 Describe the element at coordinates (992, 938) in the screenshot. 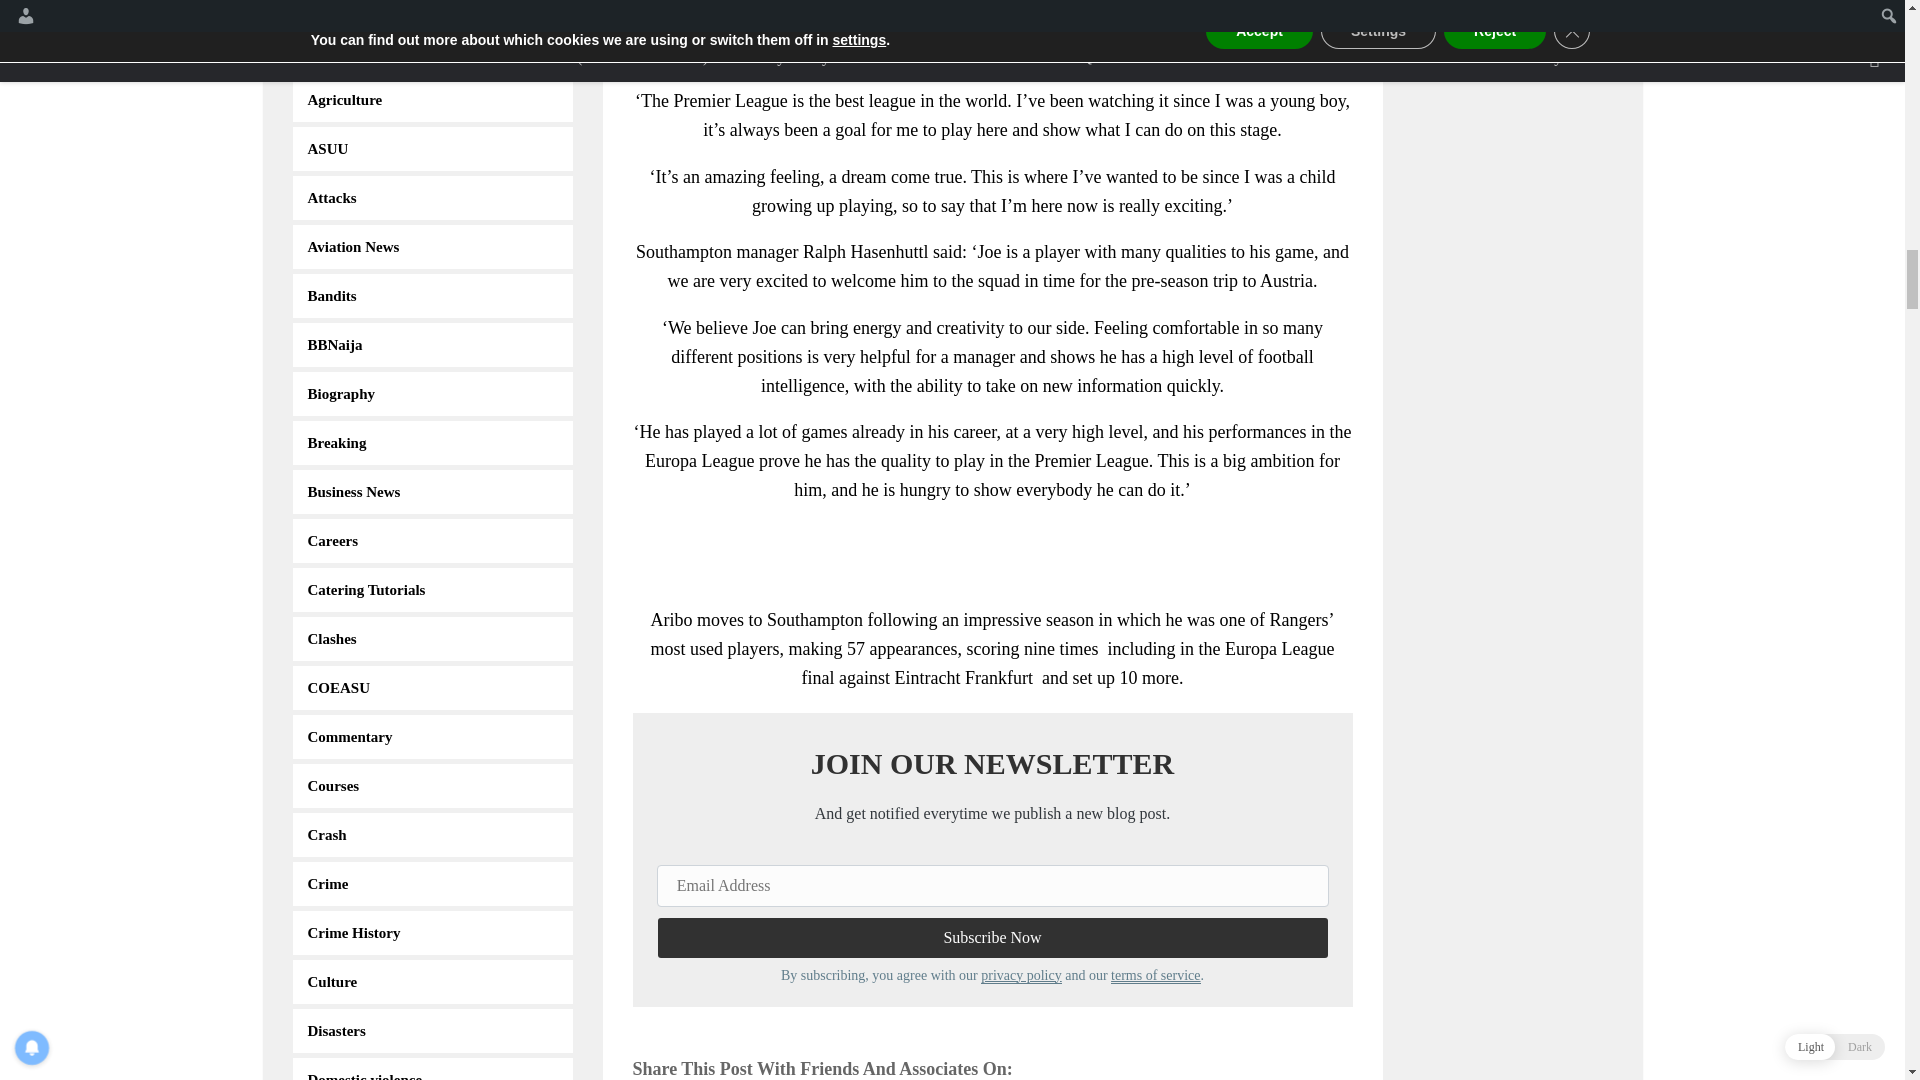

I see `Subscribe Now` at that location.